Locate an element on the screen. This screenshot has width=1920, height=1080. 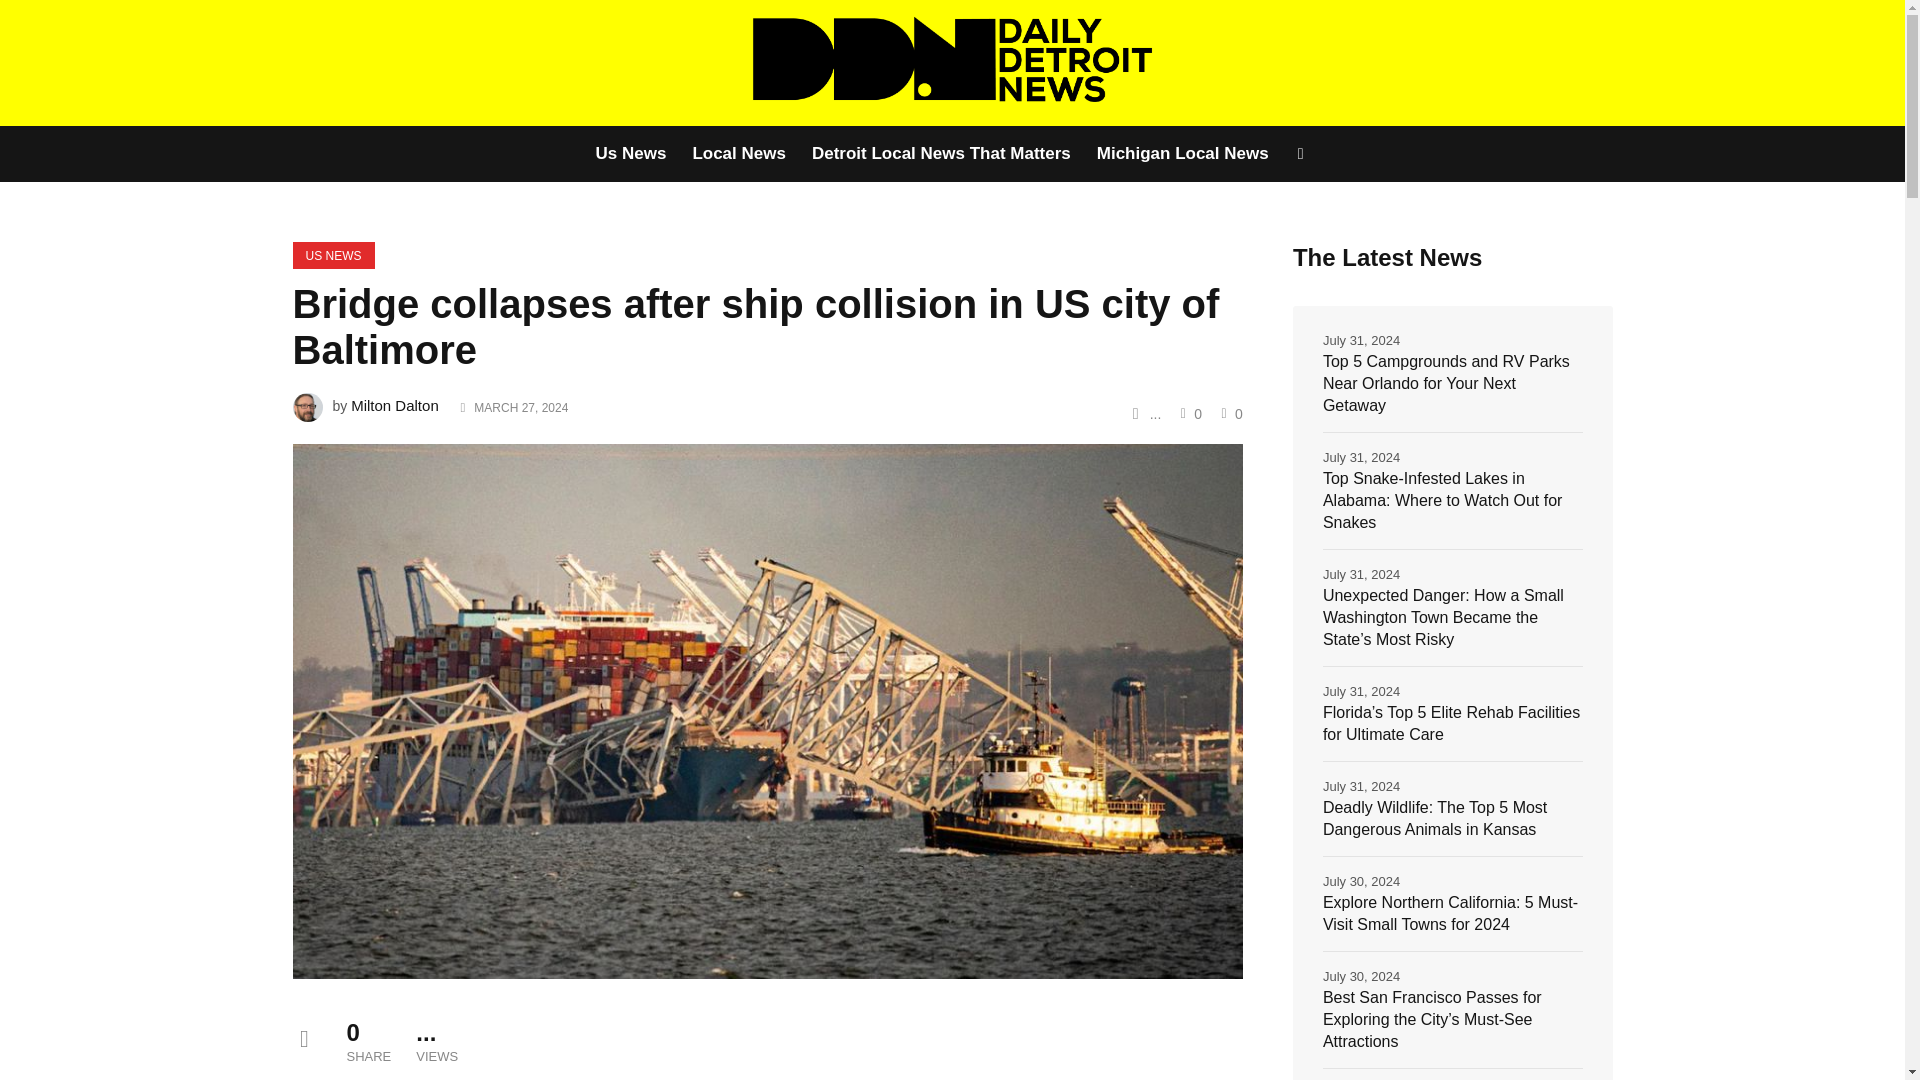
Posts by Milton Dalton is located at coordinates (395, 405).